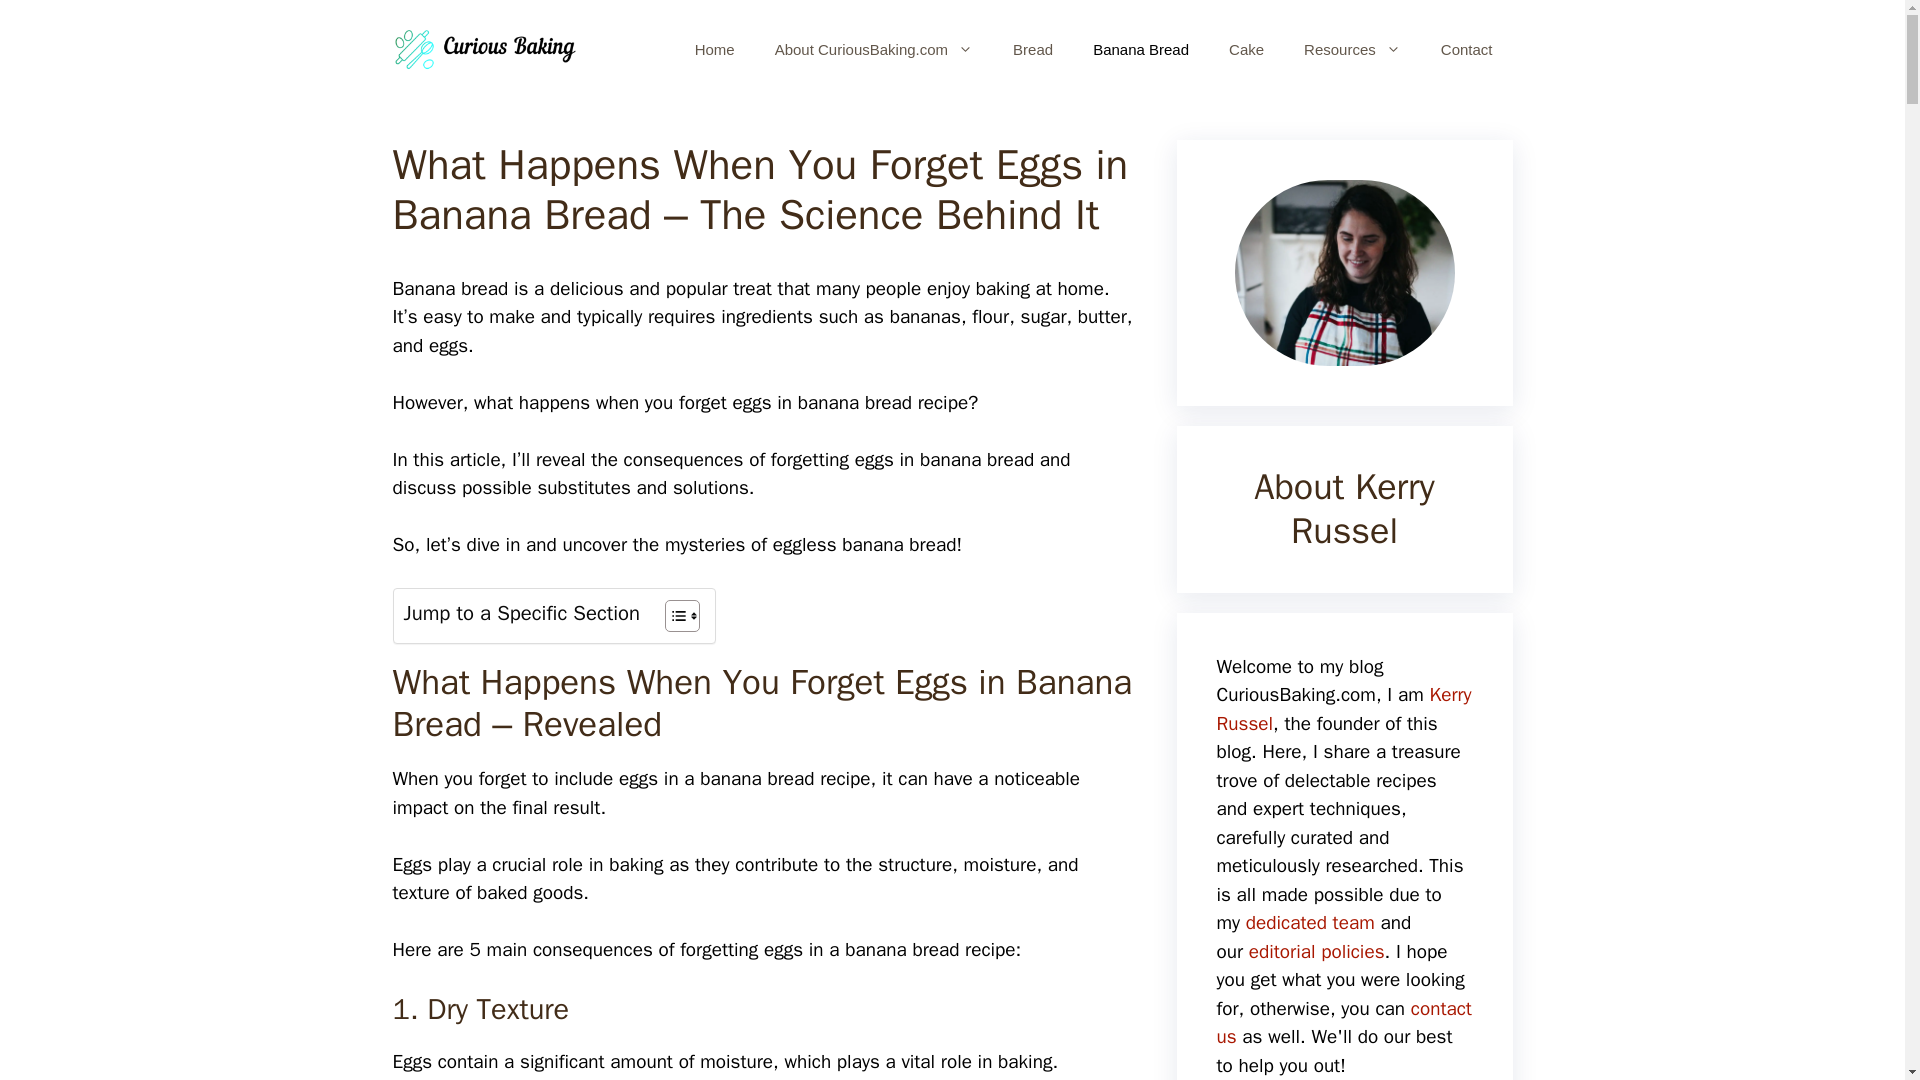  I want to click on Contact, so click(1466, 50).